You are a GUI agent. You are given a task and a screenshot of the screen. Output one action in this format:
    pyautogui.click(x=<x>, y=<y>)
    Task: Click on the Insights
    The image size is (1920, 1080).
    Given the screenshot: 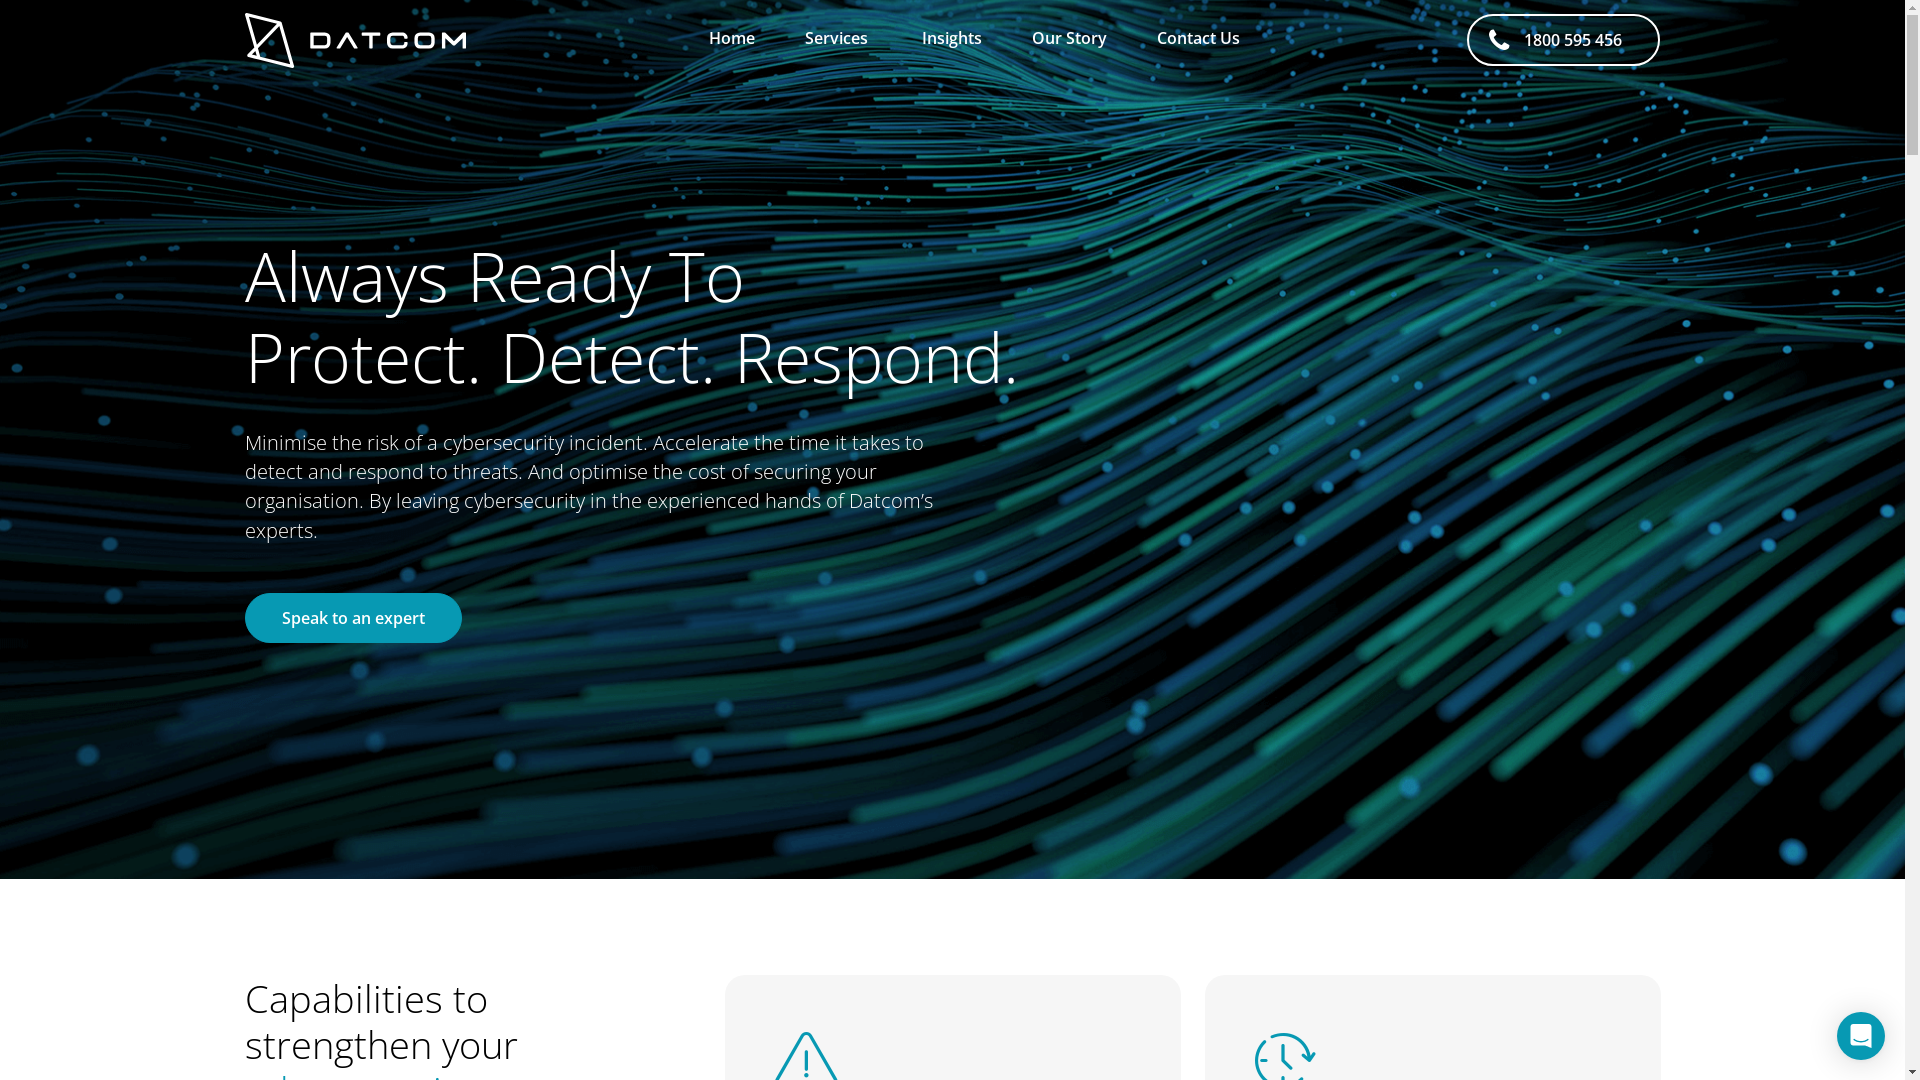 What is the action you would take?
    pyautogui.click(x=952, y=40)
    